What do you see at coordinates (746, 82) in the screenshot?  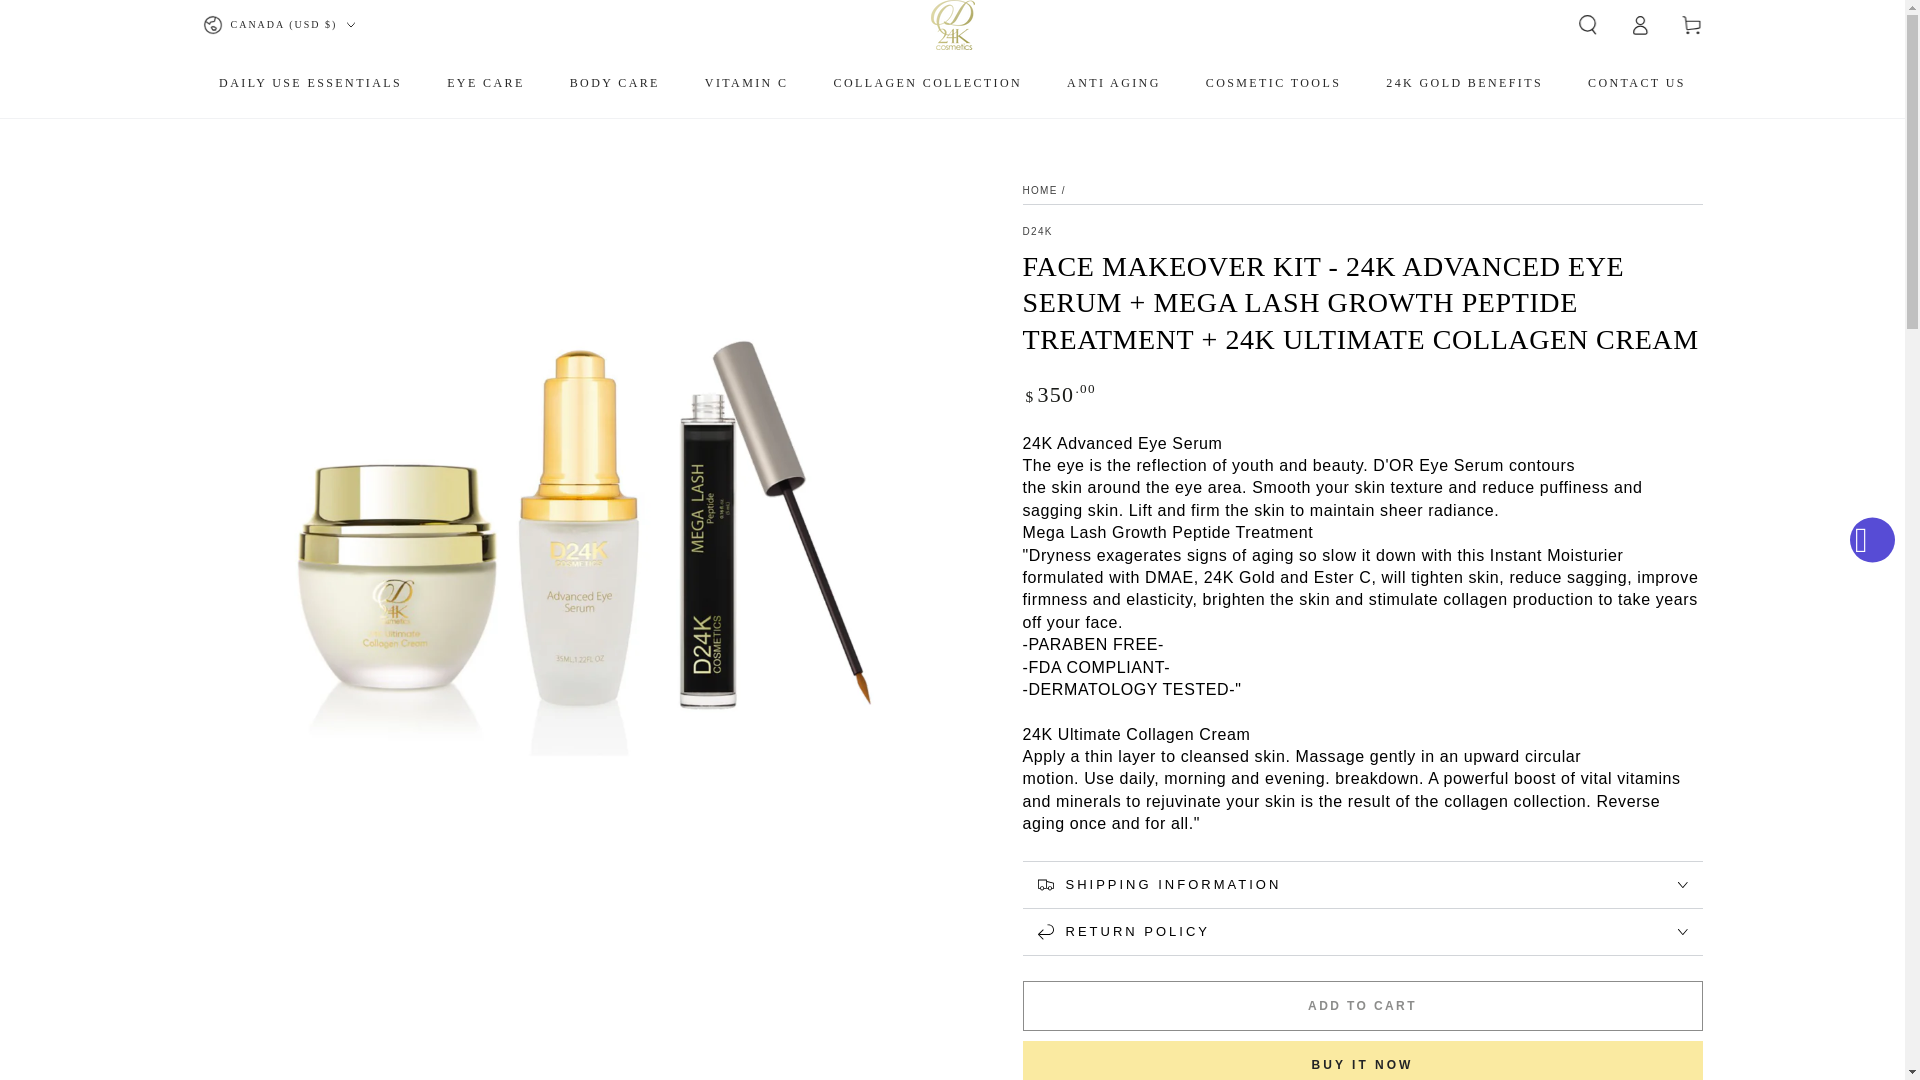 I see `VITAMIN C` at bounding box center [746, 82].